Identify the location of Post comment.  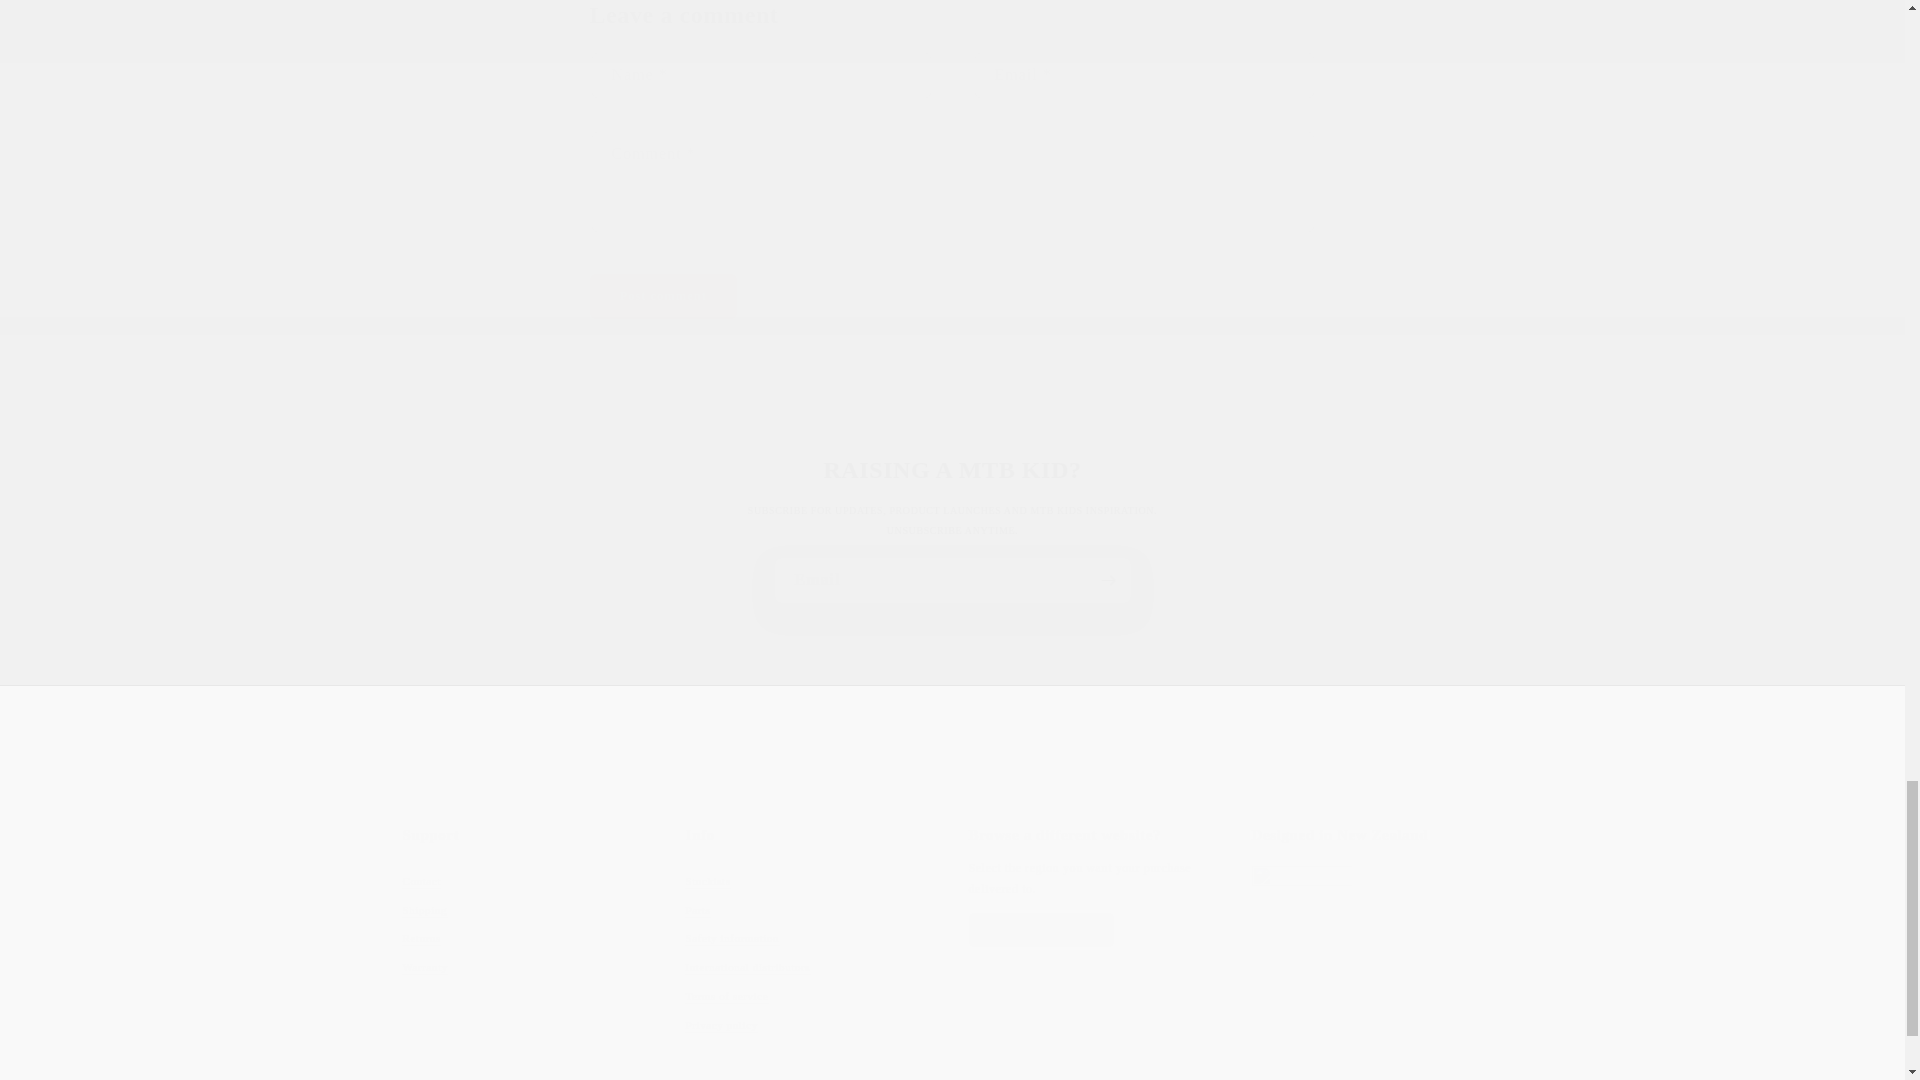
(952, 580).